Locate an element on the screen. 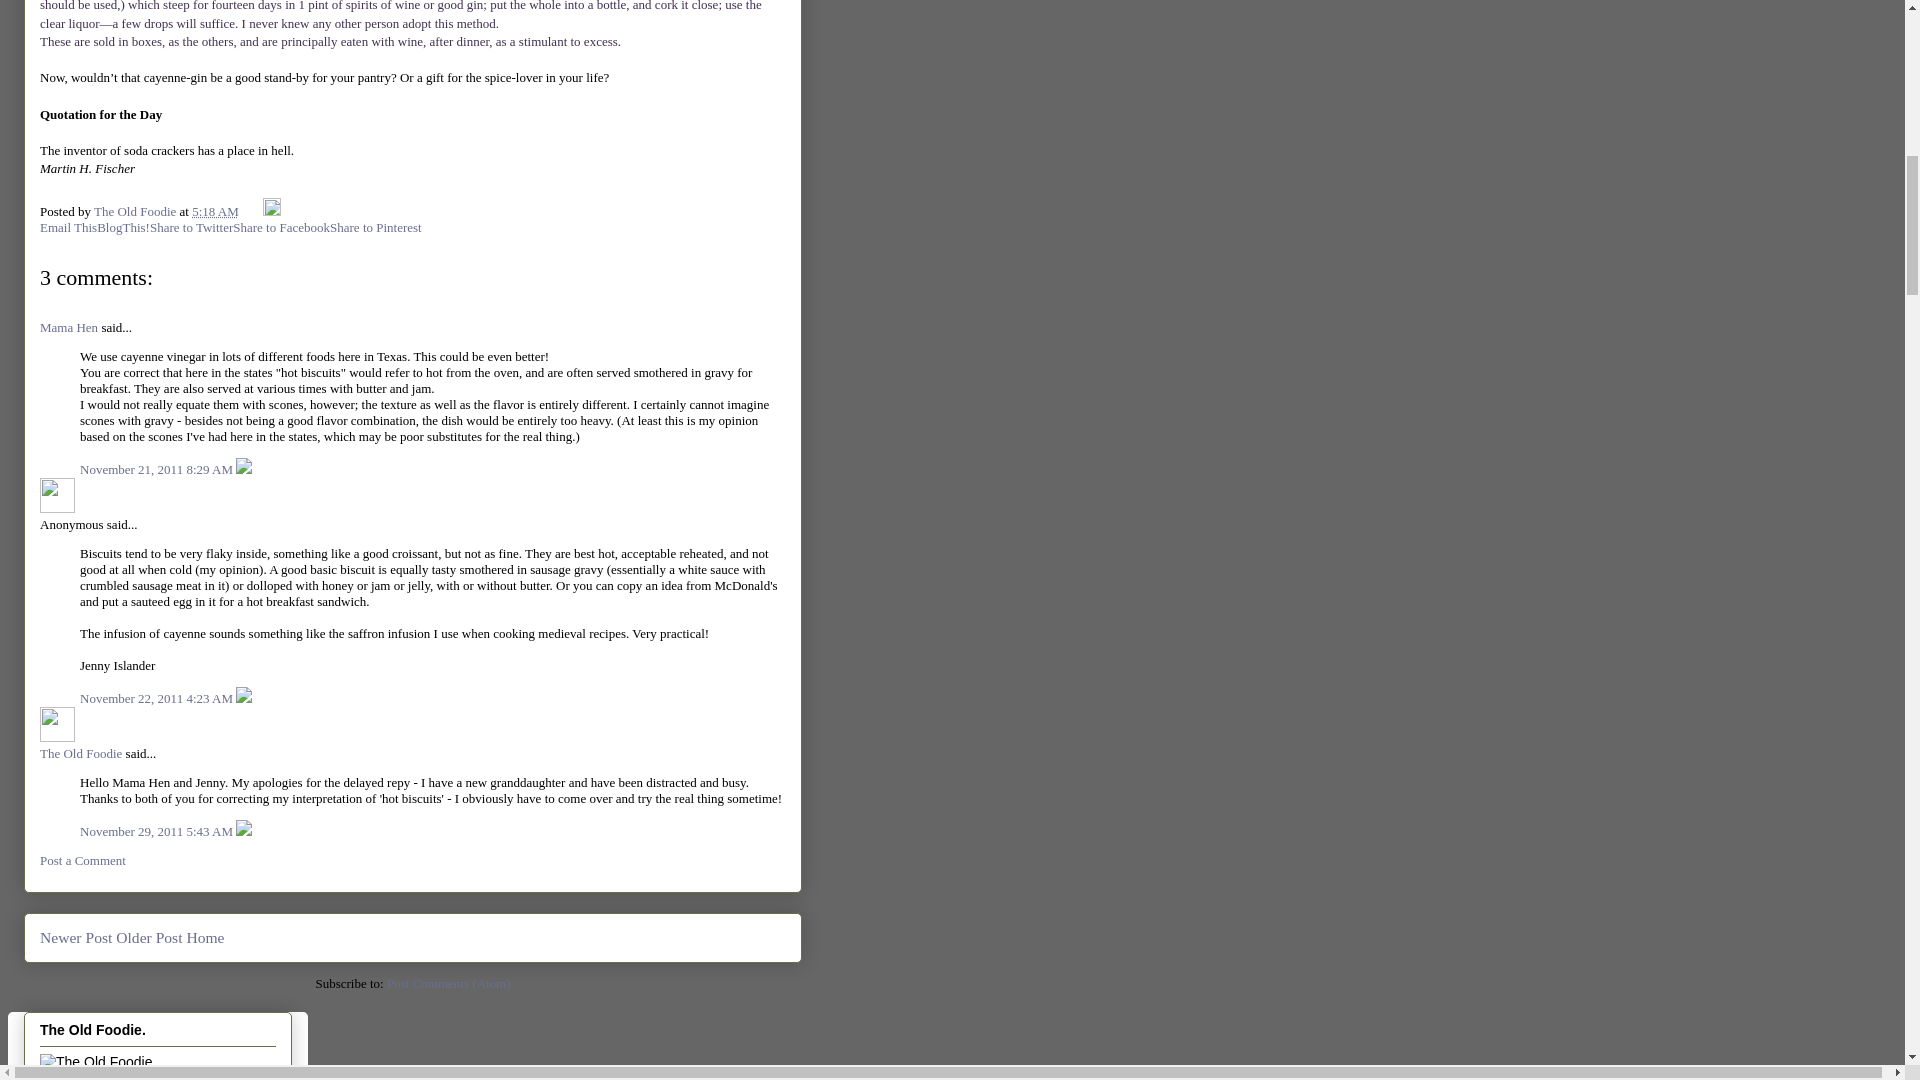  Share to Facebook is located at coordinates (281, 228).